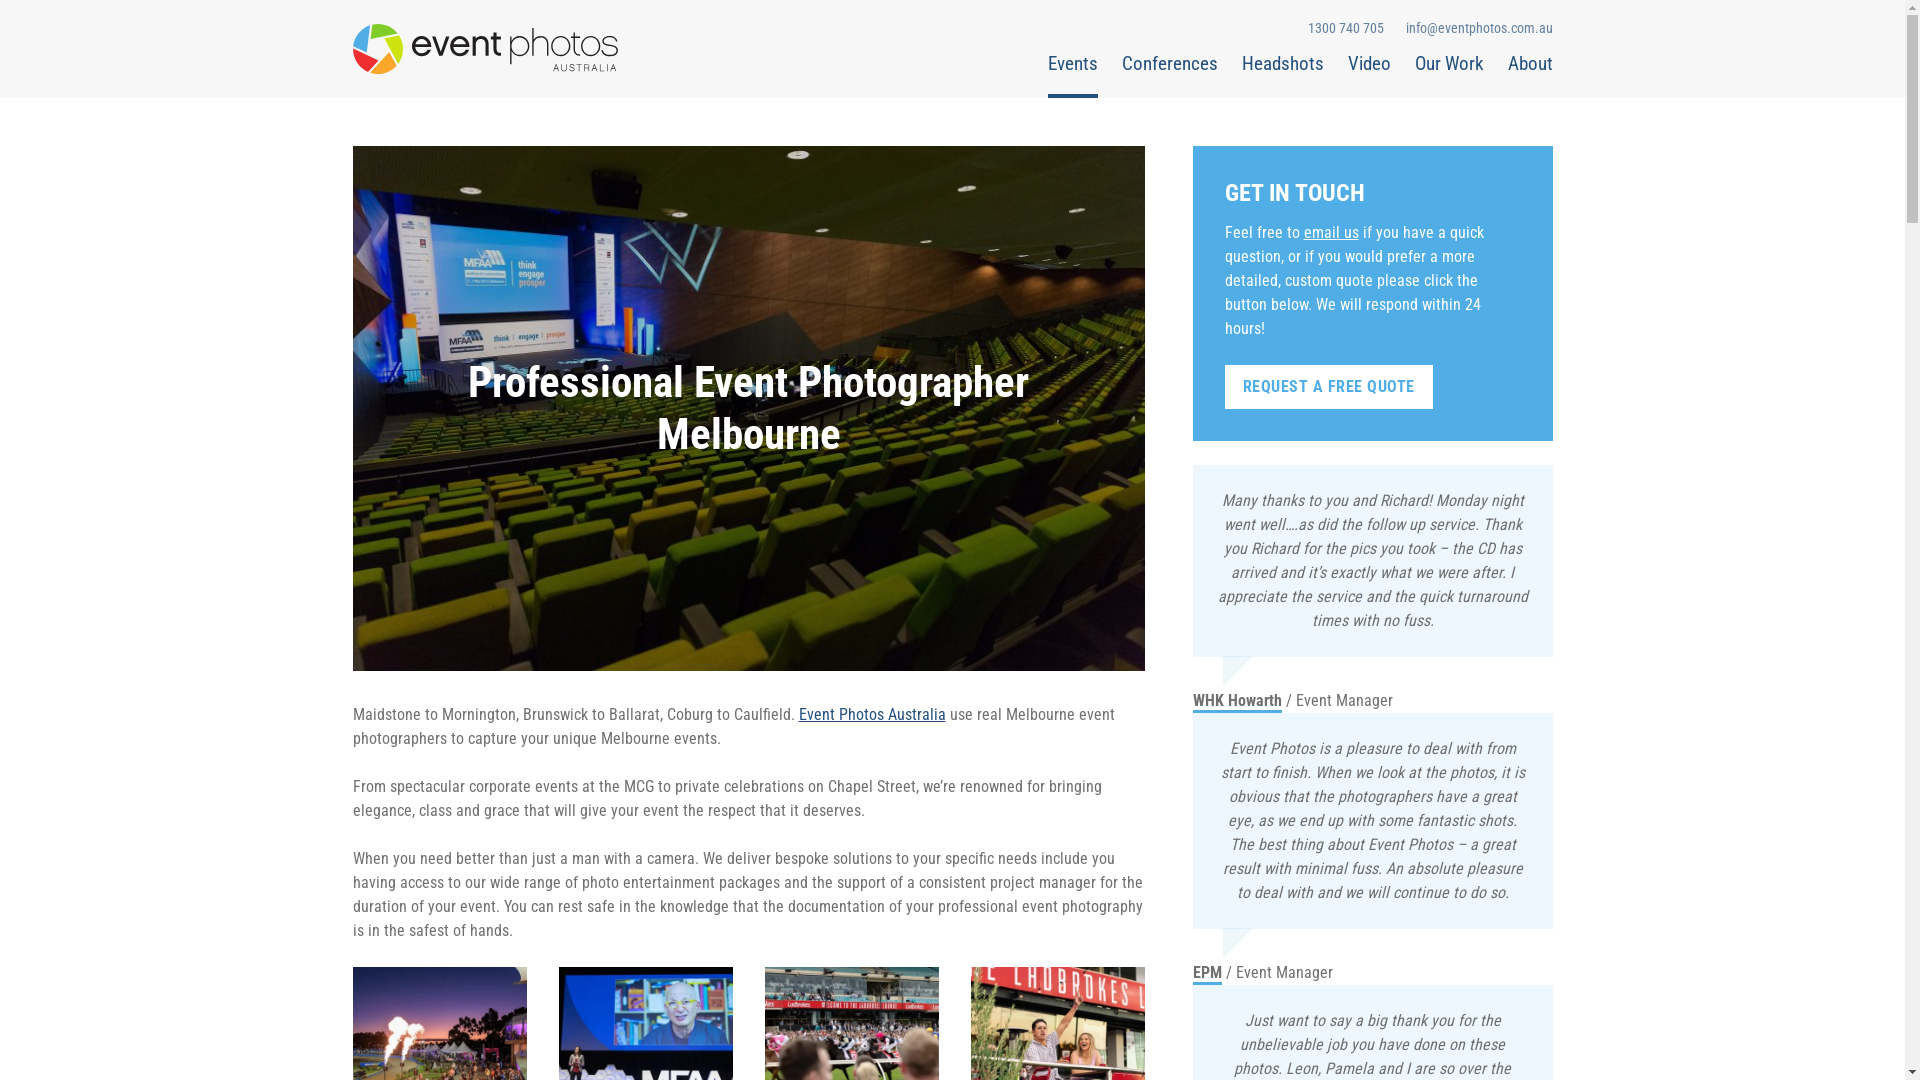  What do you see at coordinates (1448, 74) in the screenshot?
I see `Our Work` at bounding box center [1448, 74].